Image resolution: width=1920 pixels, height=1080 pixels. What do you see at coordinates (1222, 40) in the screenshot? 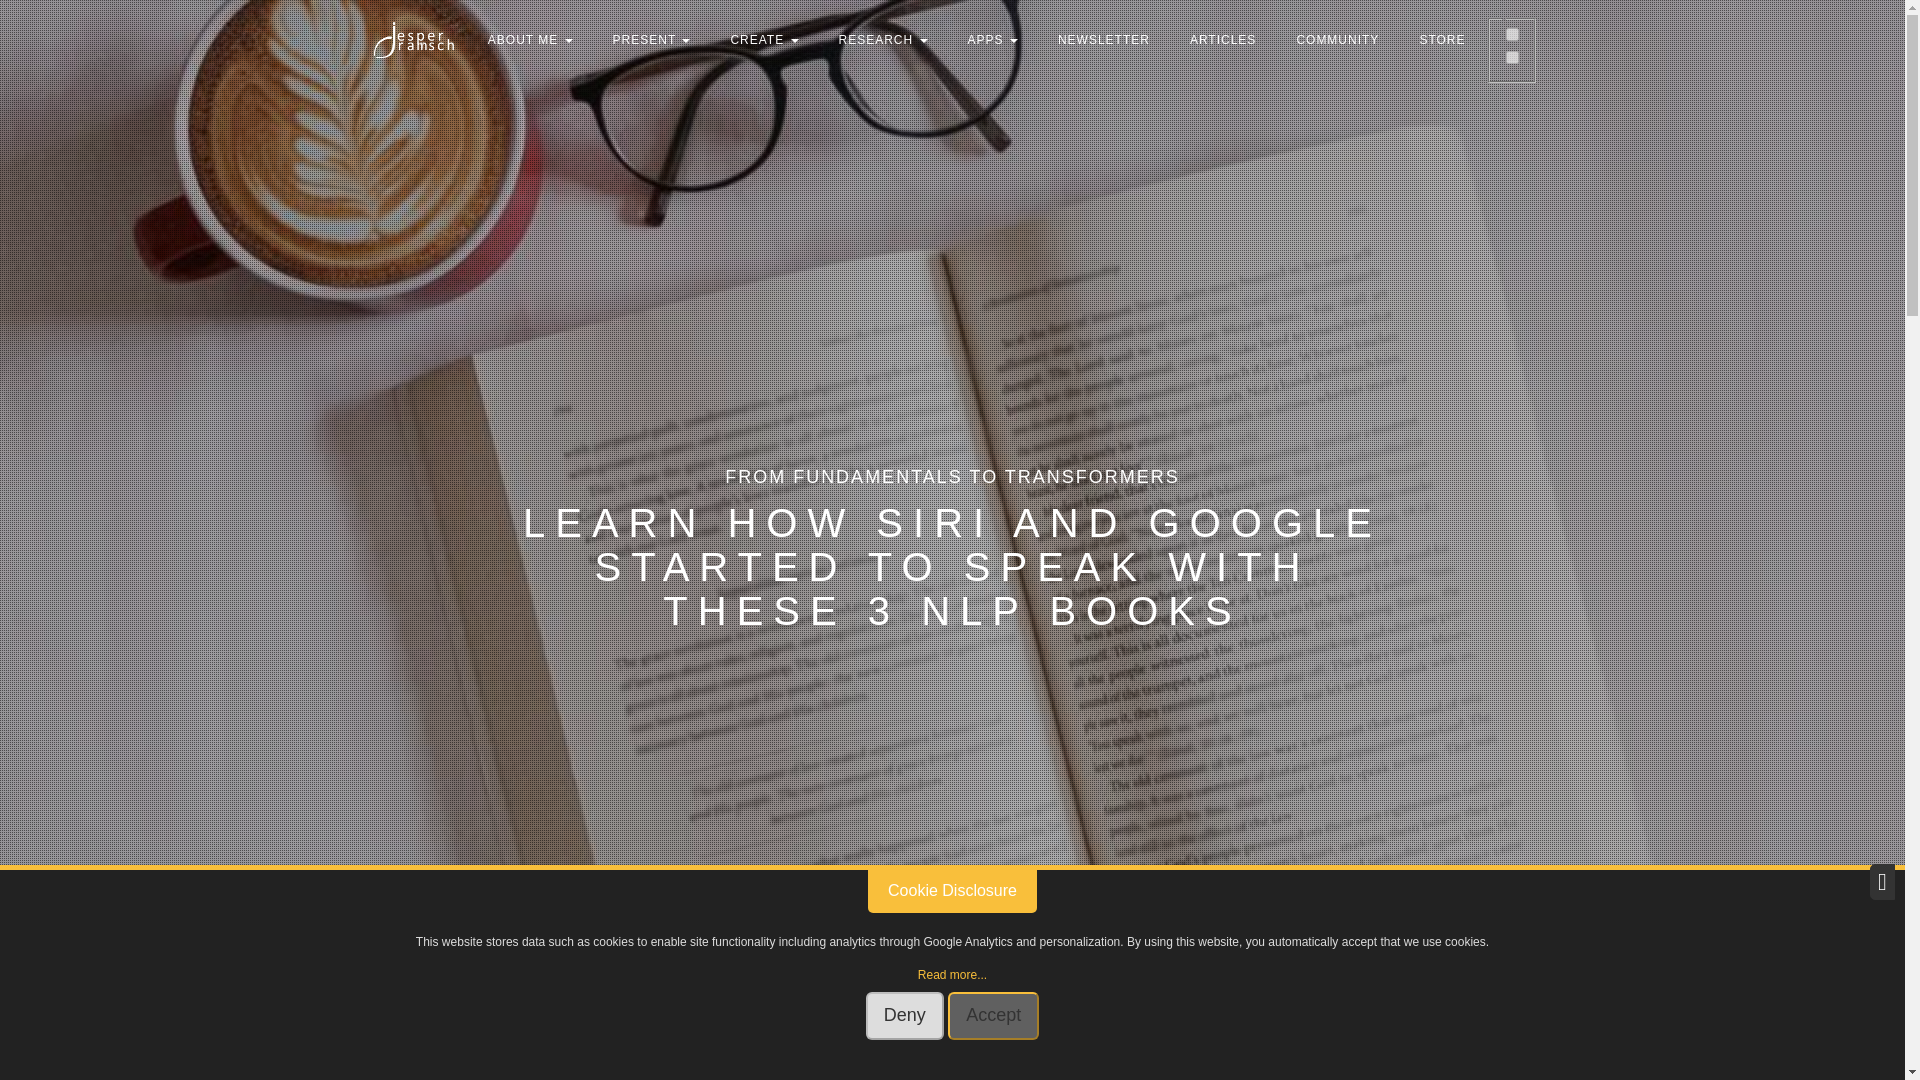
I see `ARTICLES` at bounding box center [1222, 40].